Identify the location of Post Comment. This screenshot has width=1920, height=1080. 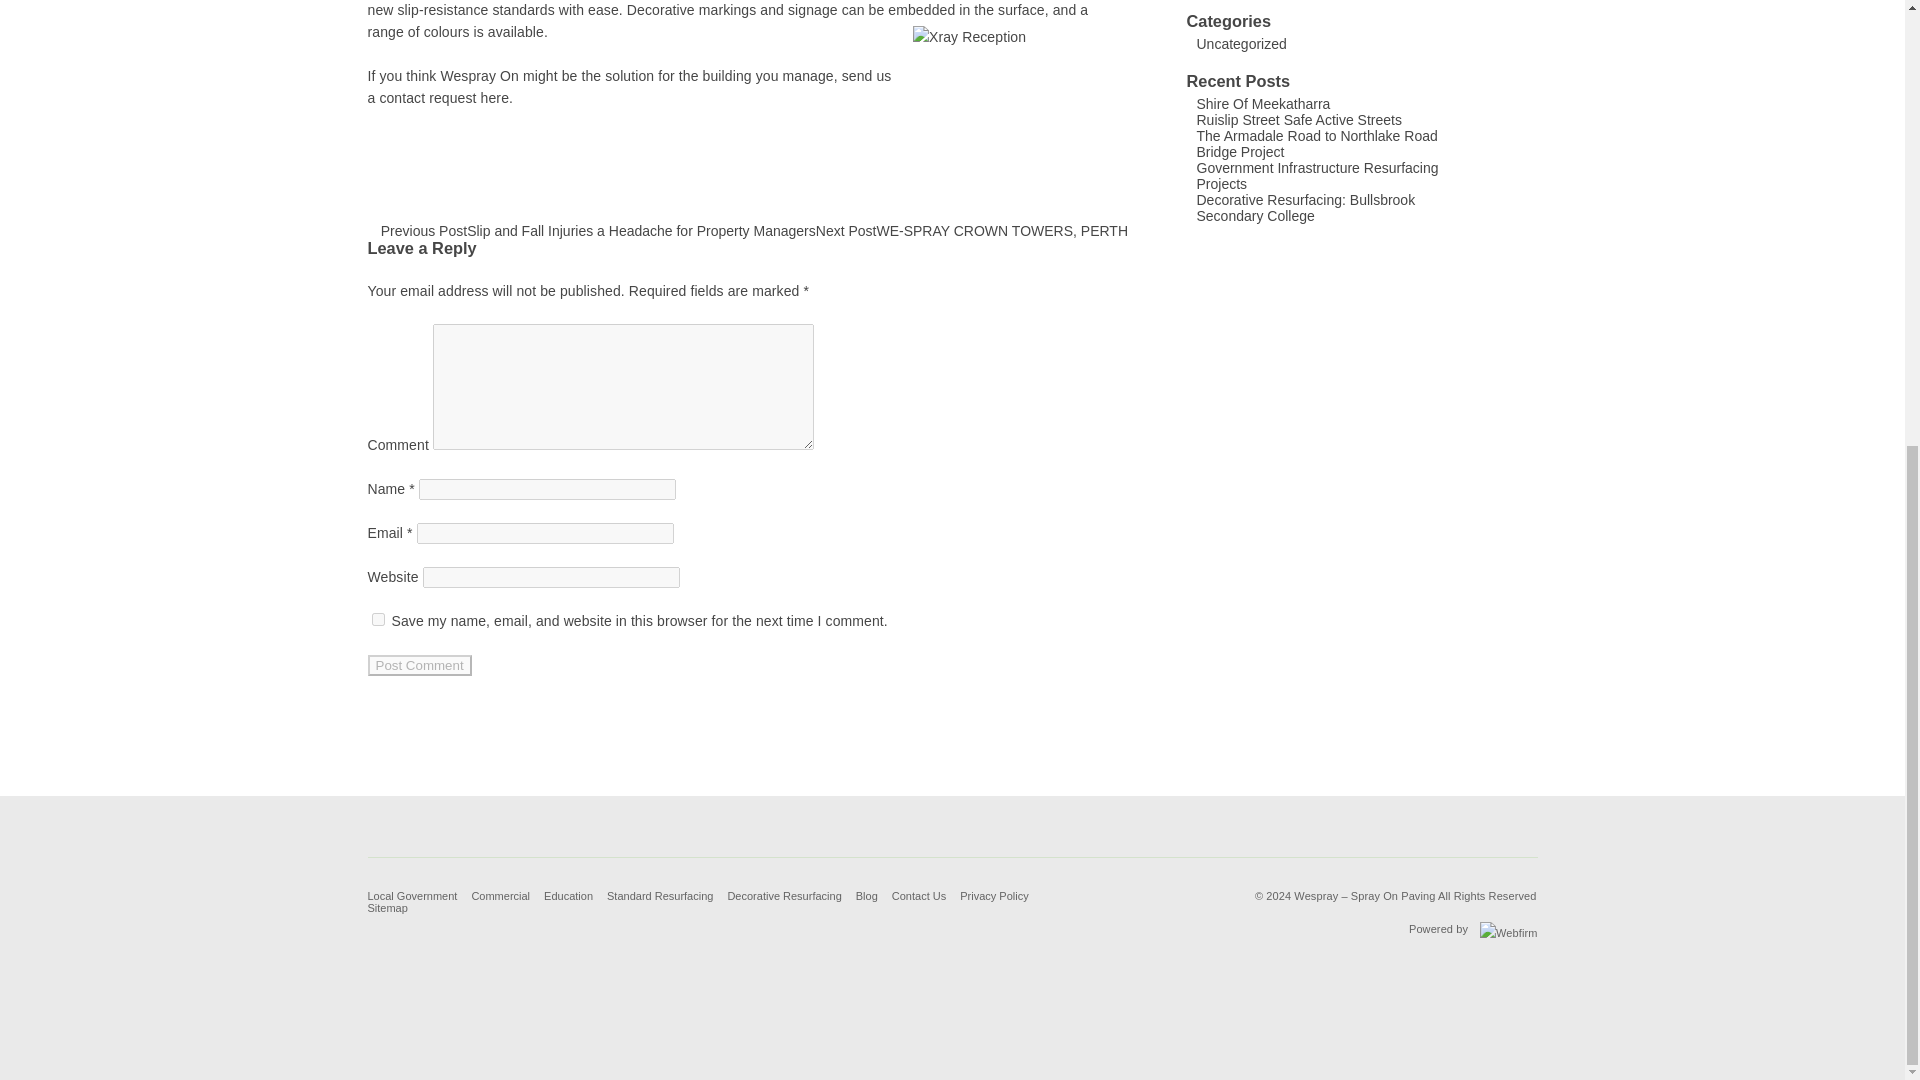
(420, 665).